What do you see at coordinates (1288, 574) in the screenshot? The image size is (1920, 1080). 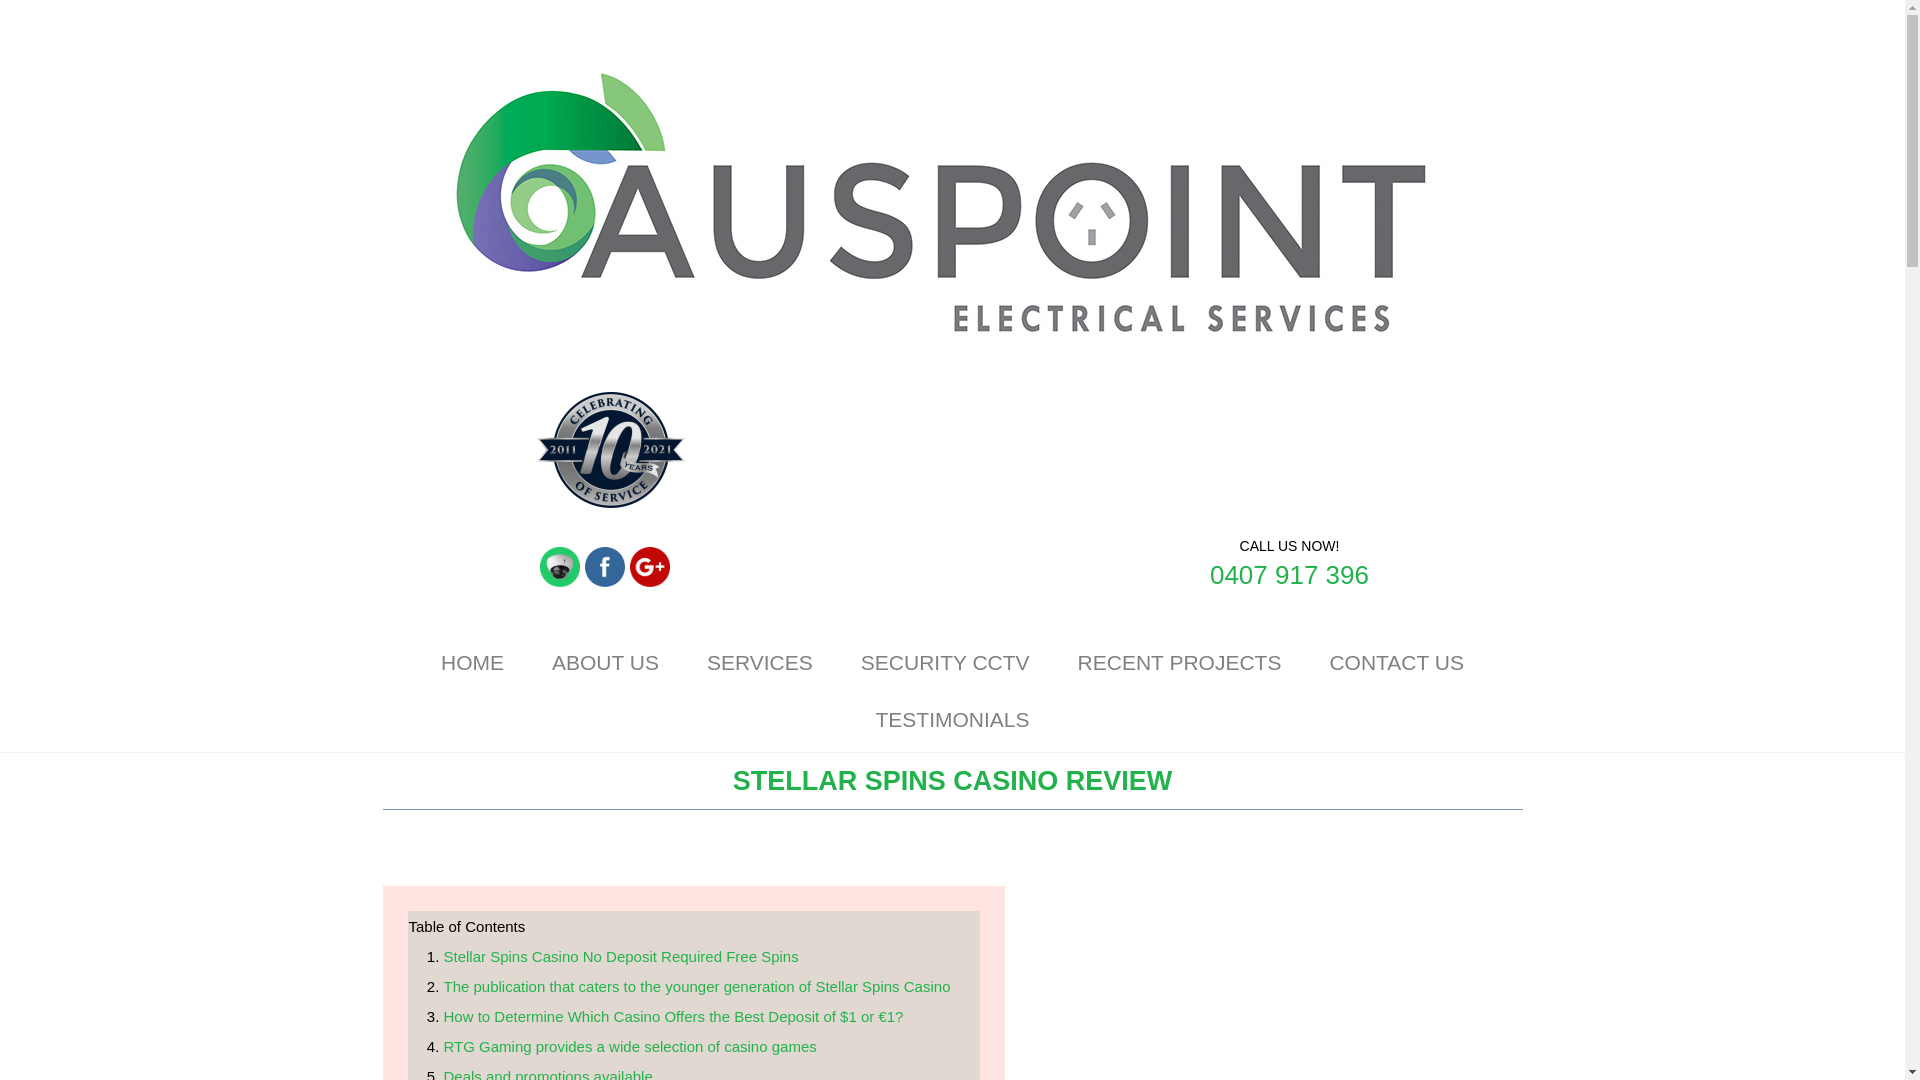 I see `0407 917 396` at bounding box center [1288, 574].